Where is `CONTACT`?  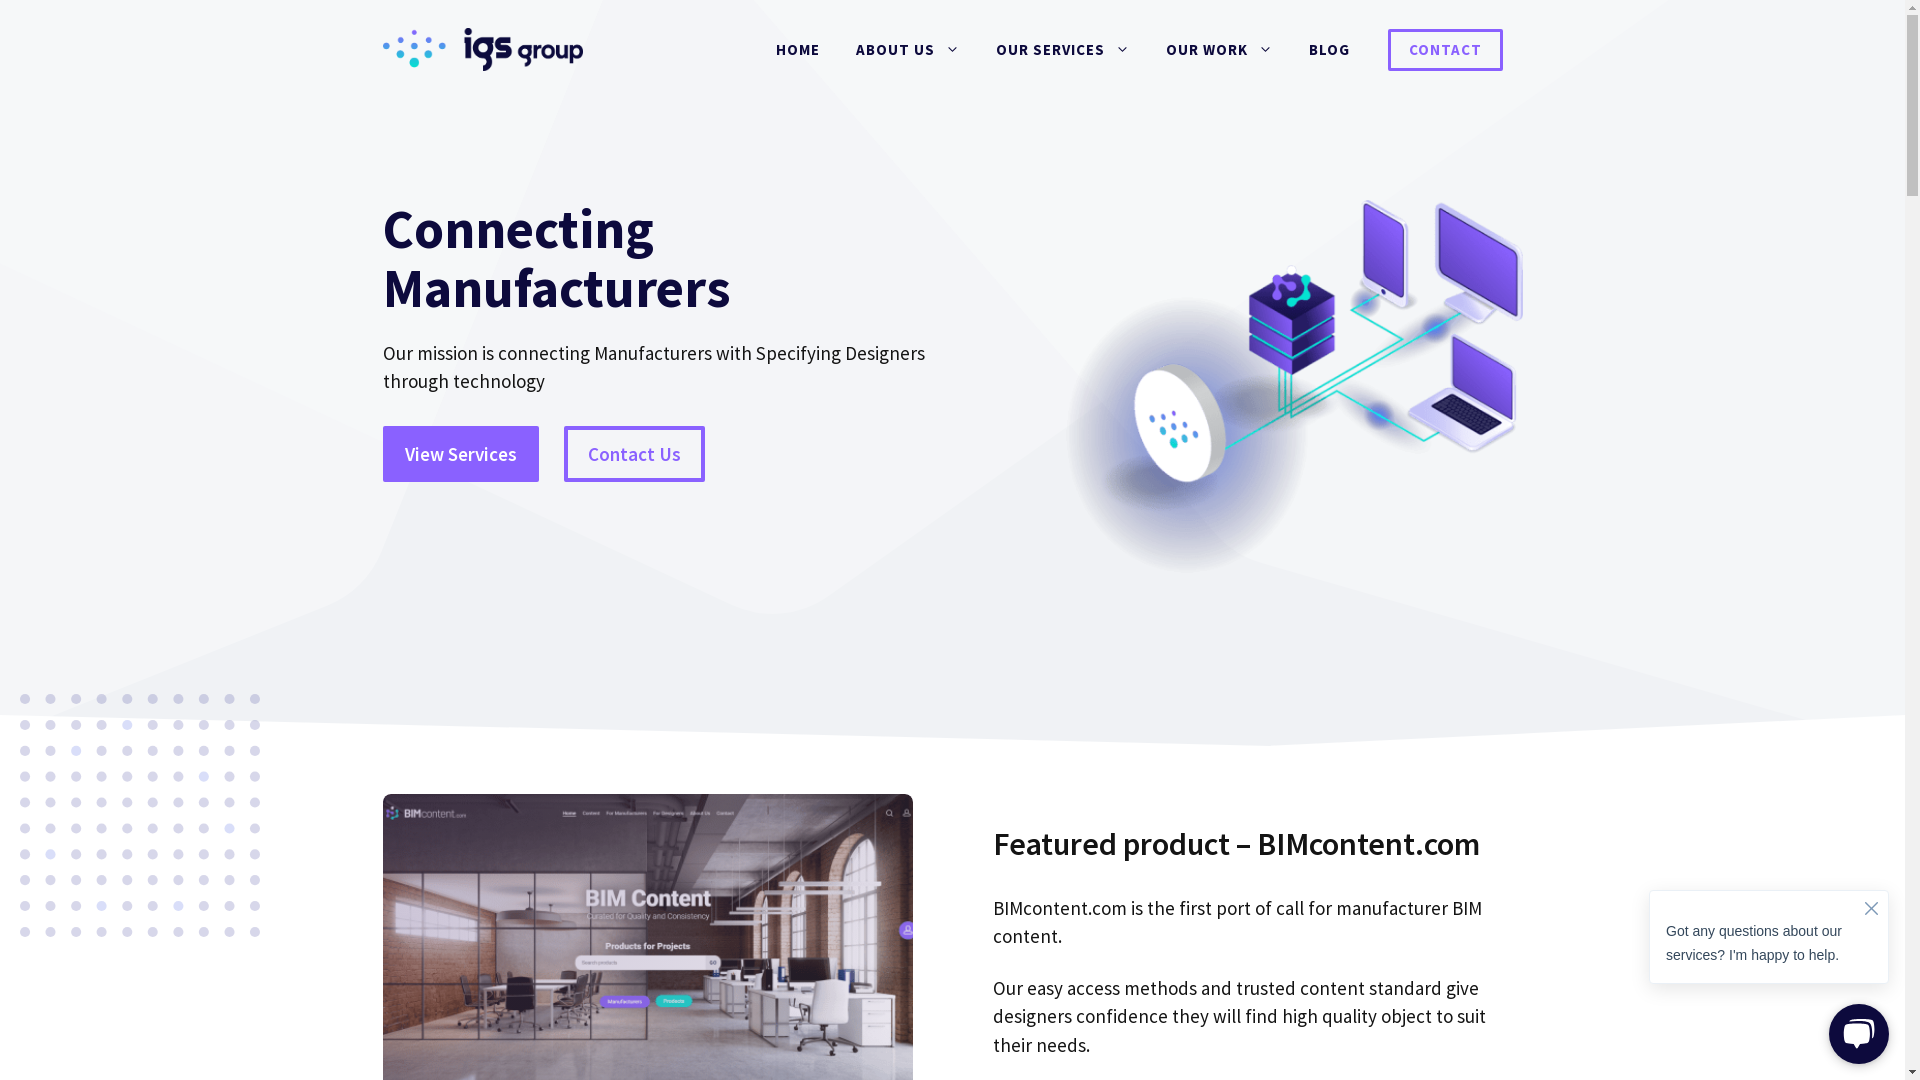
CONTACT is located at coordinates (1446, 49).